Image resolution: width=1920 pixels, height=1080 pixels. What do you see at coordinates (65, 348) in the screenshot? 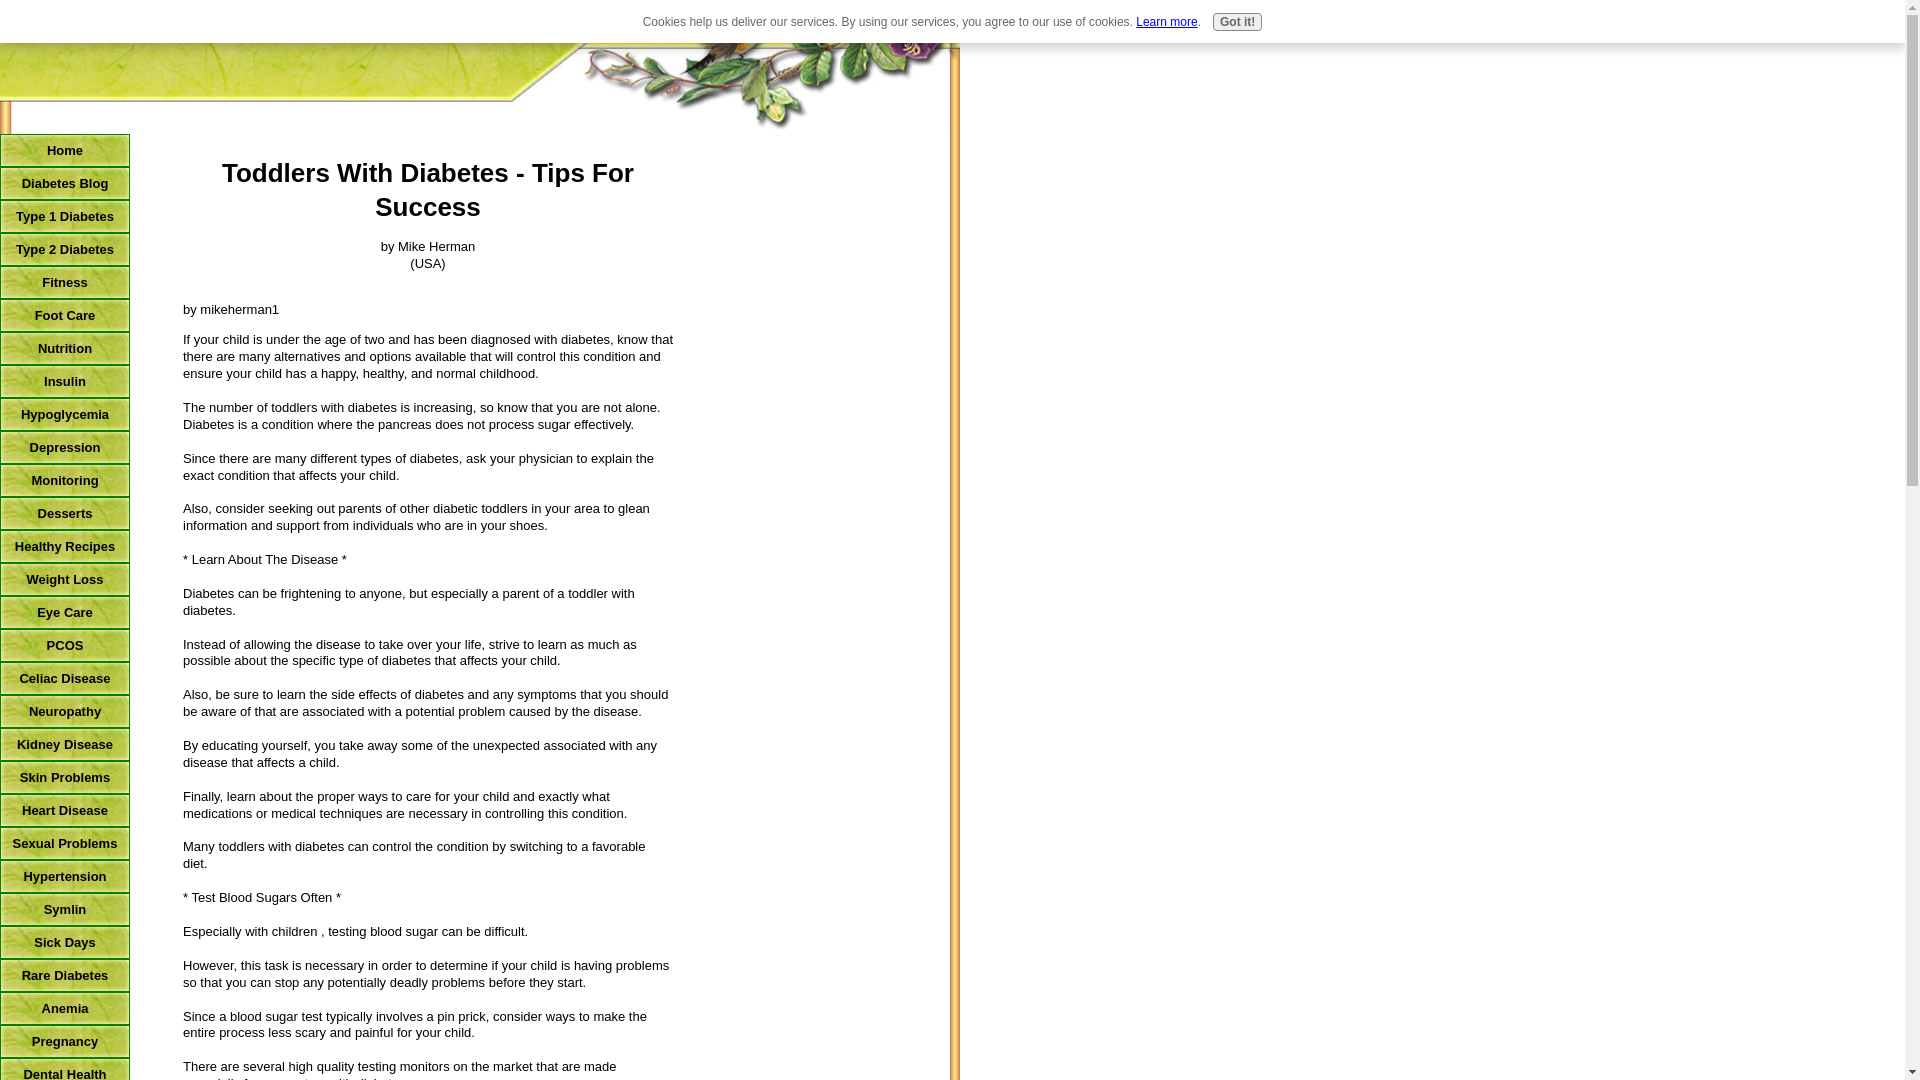
I see `Nutrition` at bounding box center [65, 348].